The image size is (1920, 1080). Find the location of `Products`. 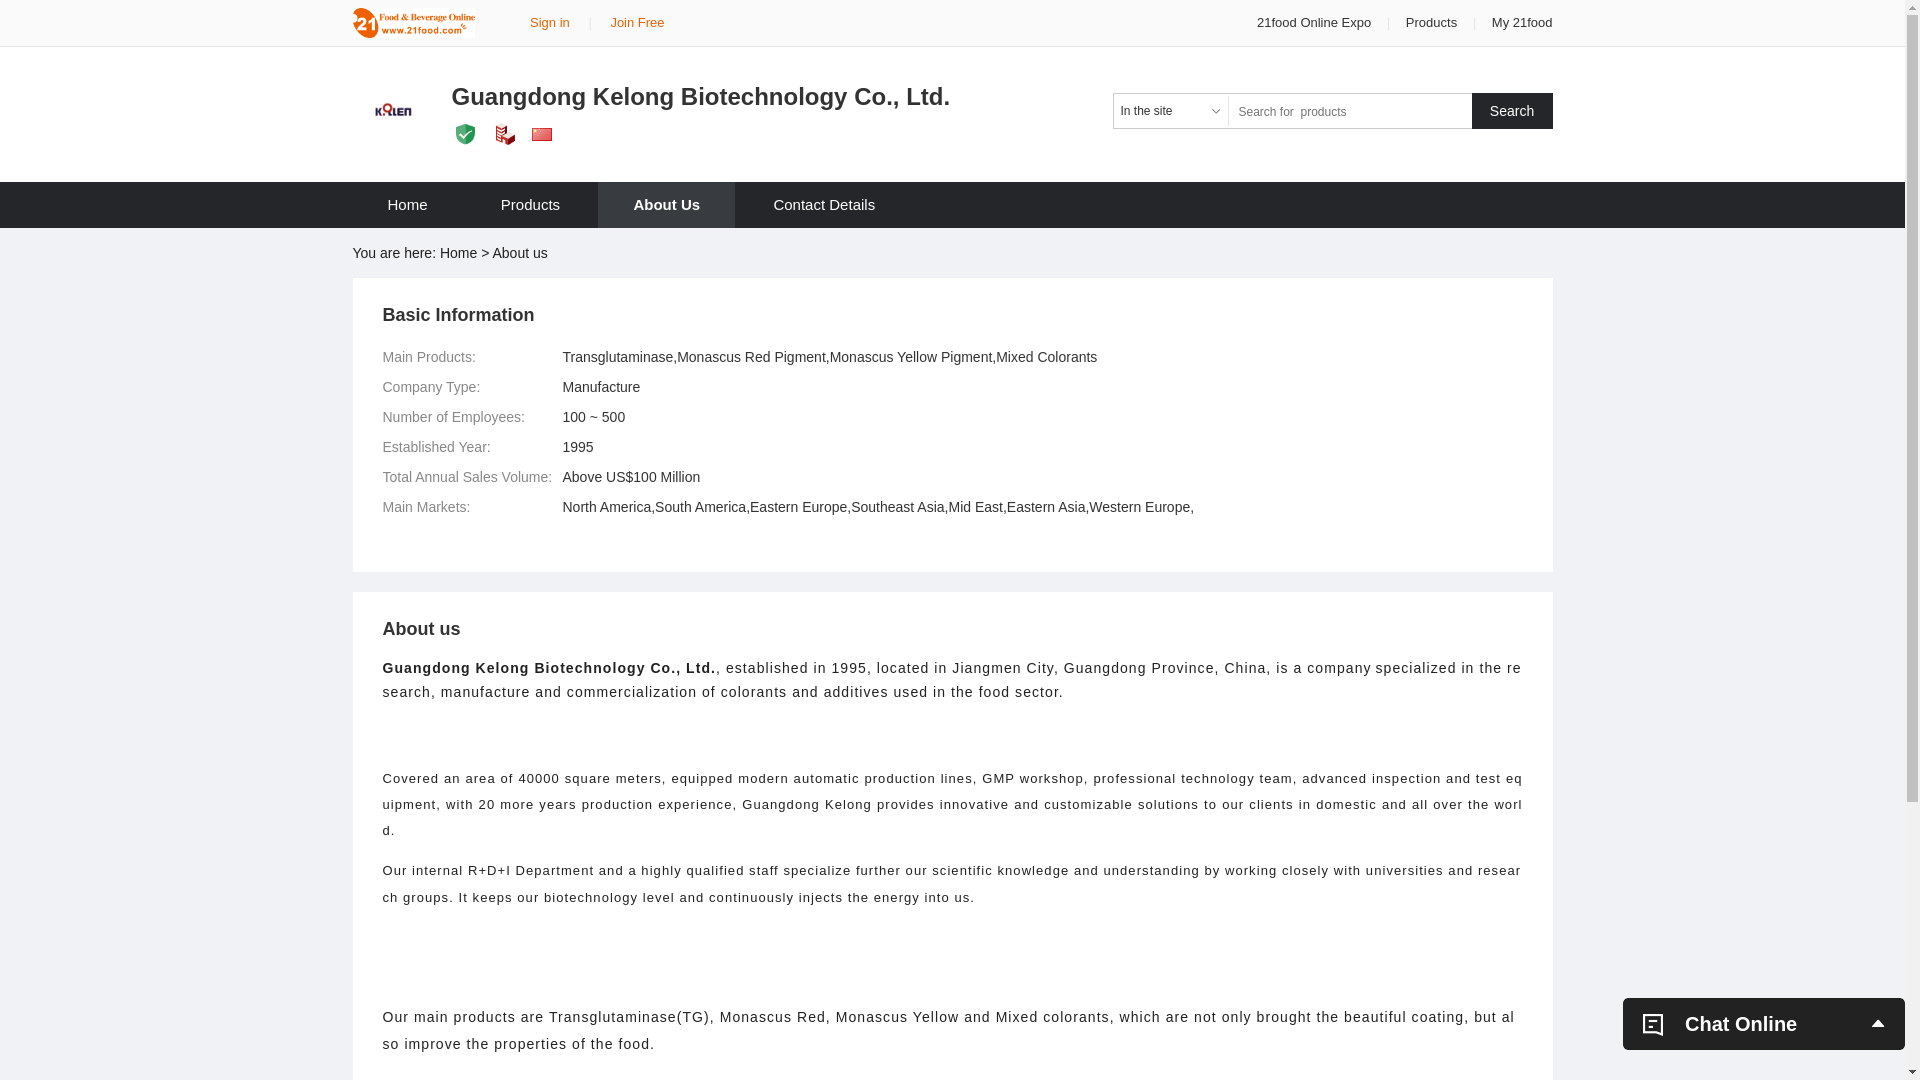

Products is located at coordinates (530, 205).